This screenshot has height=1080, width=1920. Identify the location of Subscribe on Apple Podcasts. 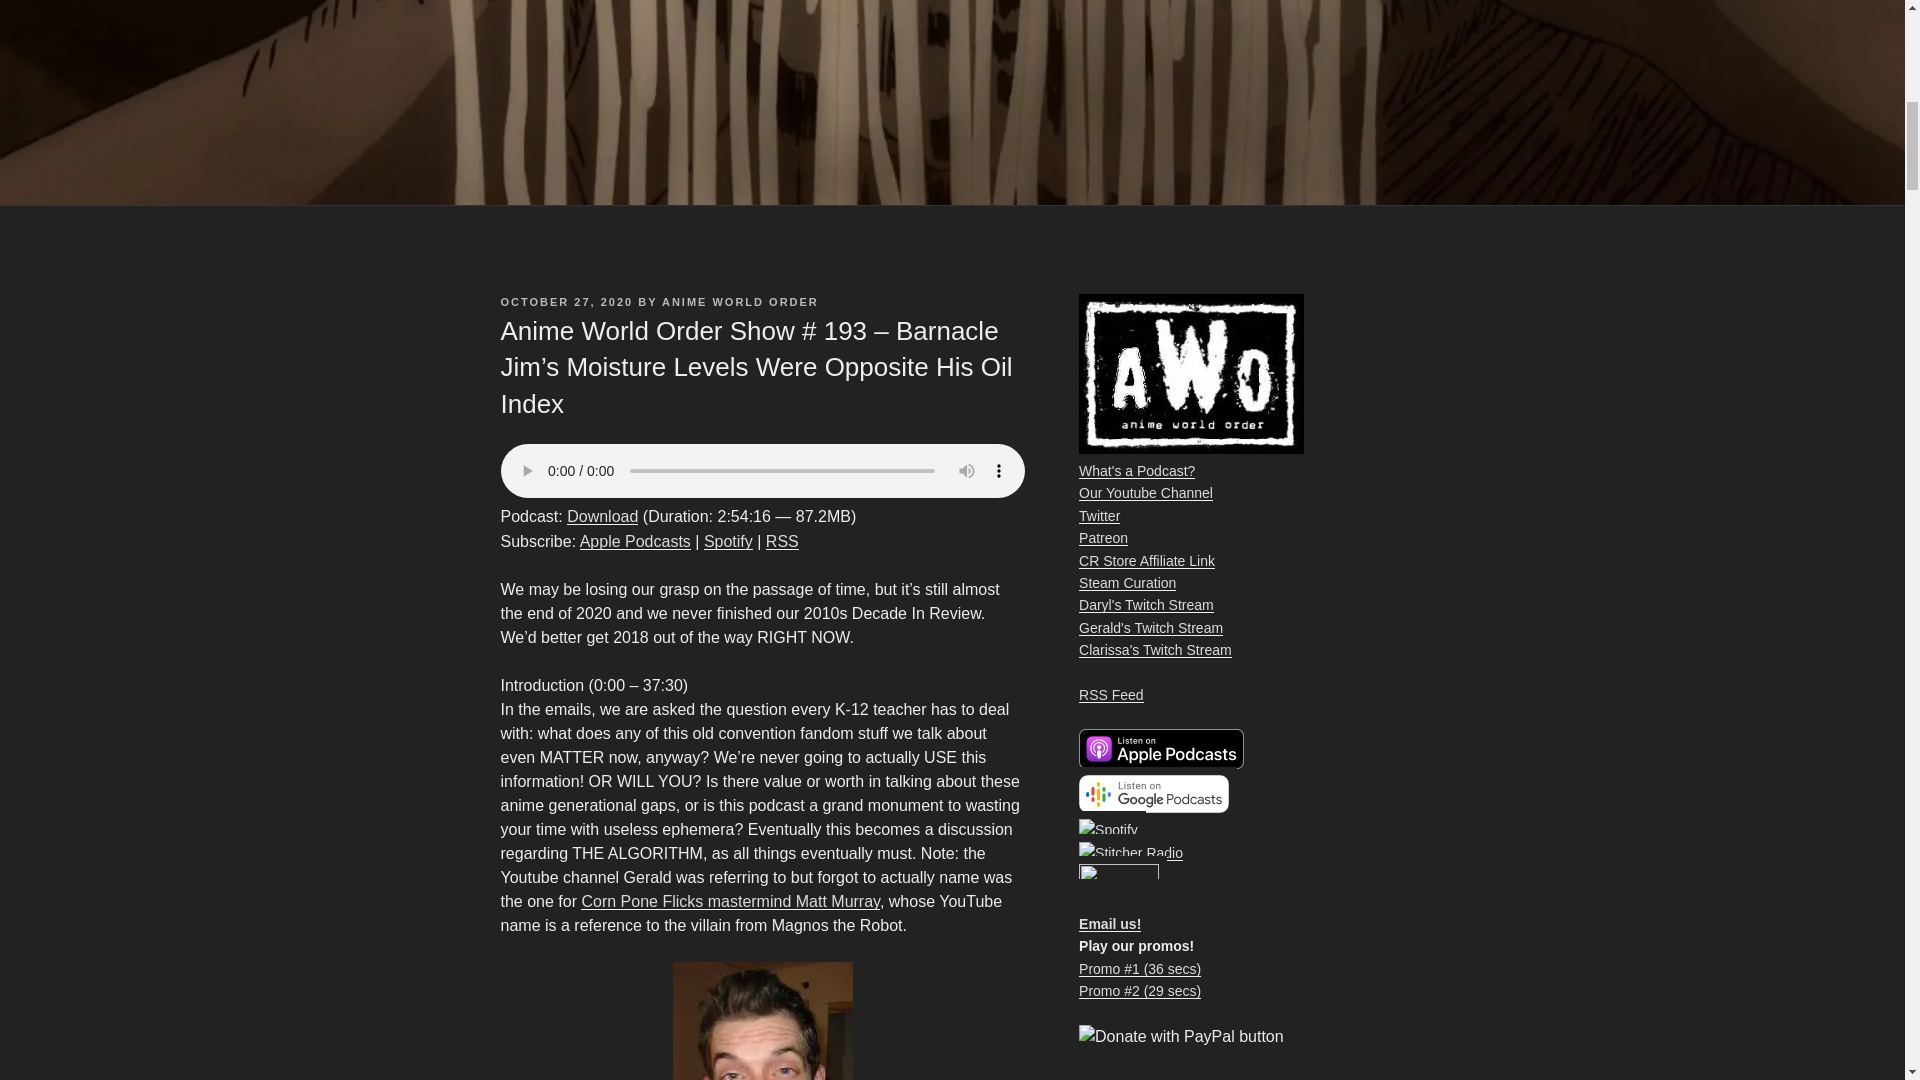
(635, 541).